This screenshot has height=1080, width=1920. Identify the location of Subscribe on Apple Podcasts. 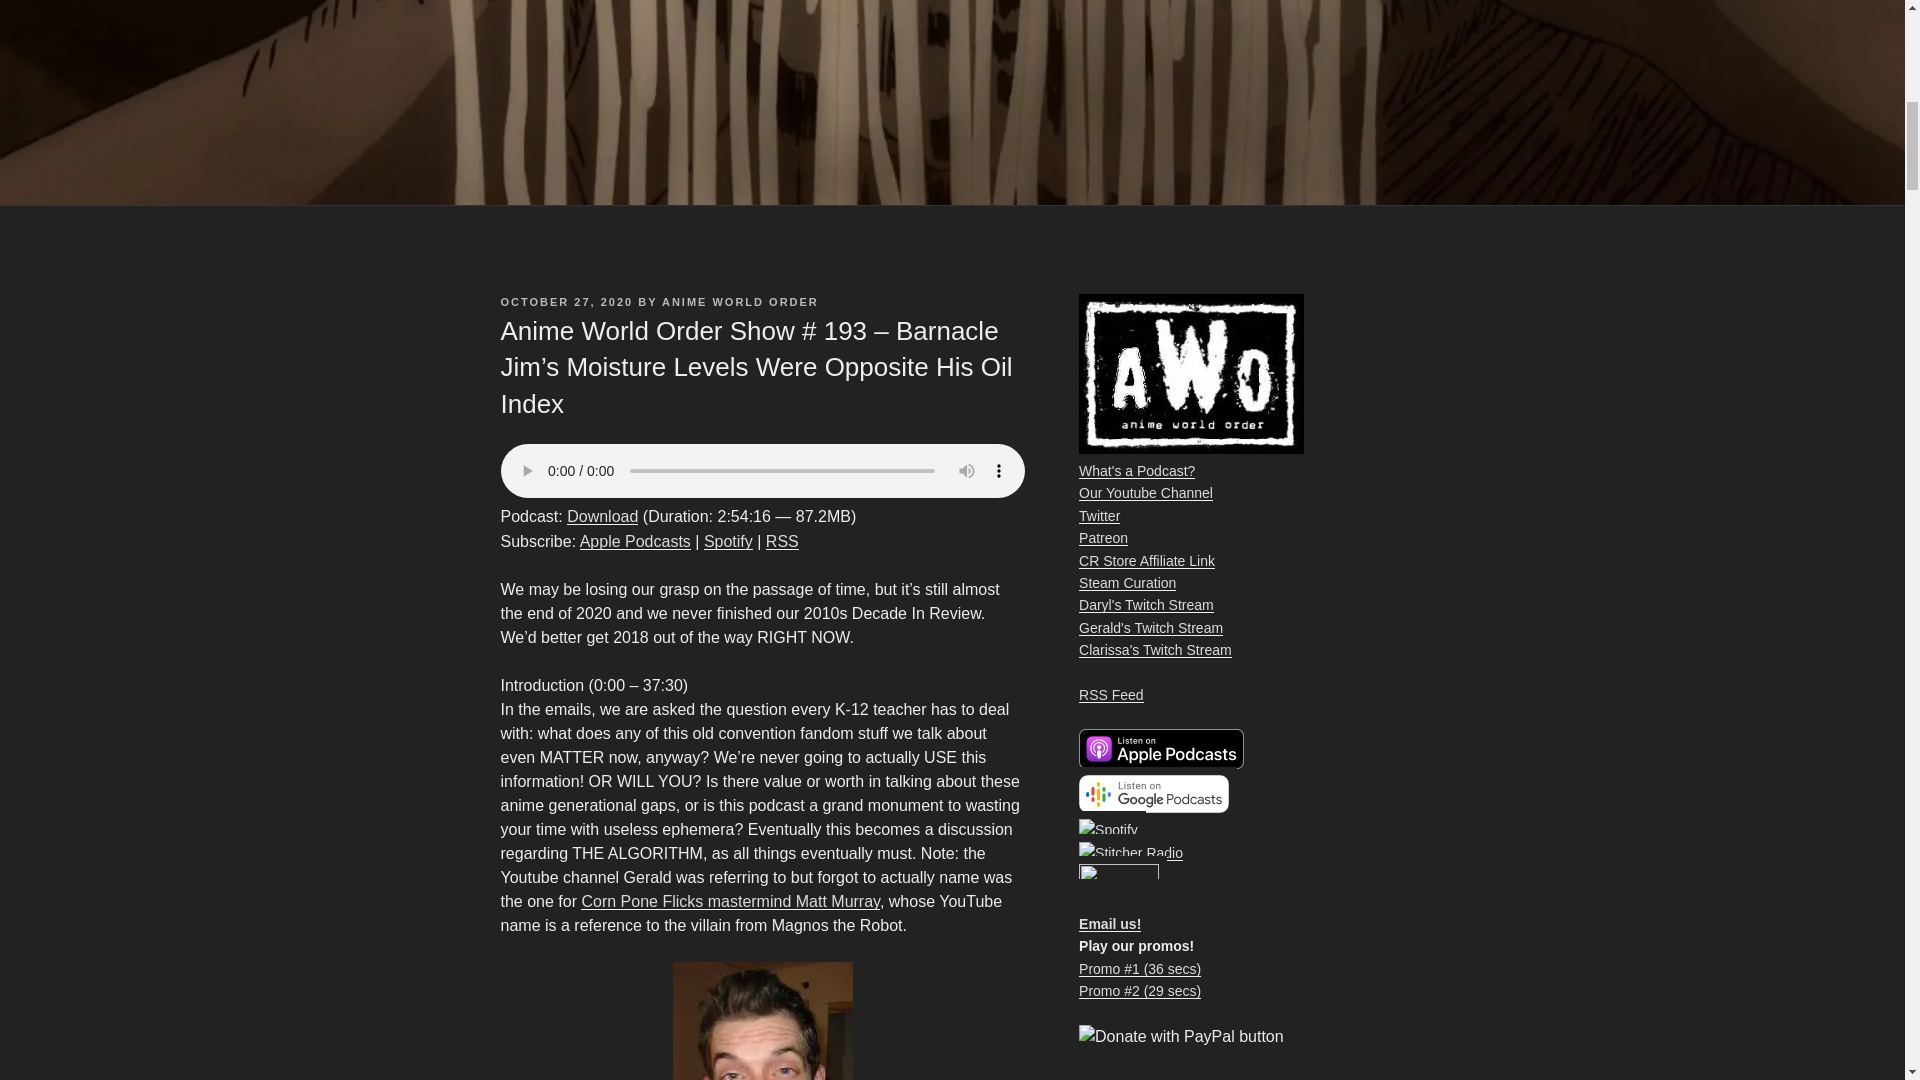
(635, 541).